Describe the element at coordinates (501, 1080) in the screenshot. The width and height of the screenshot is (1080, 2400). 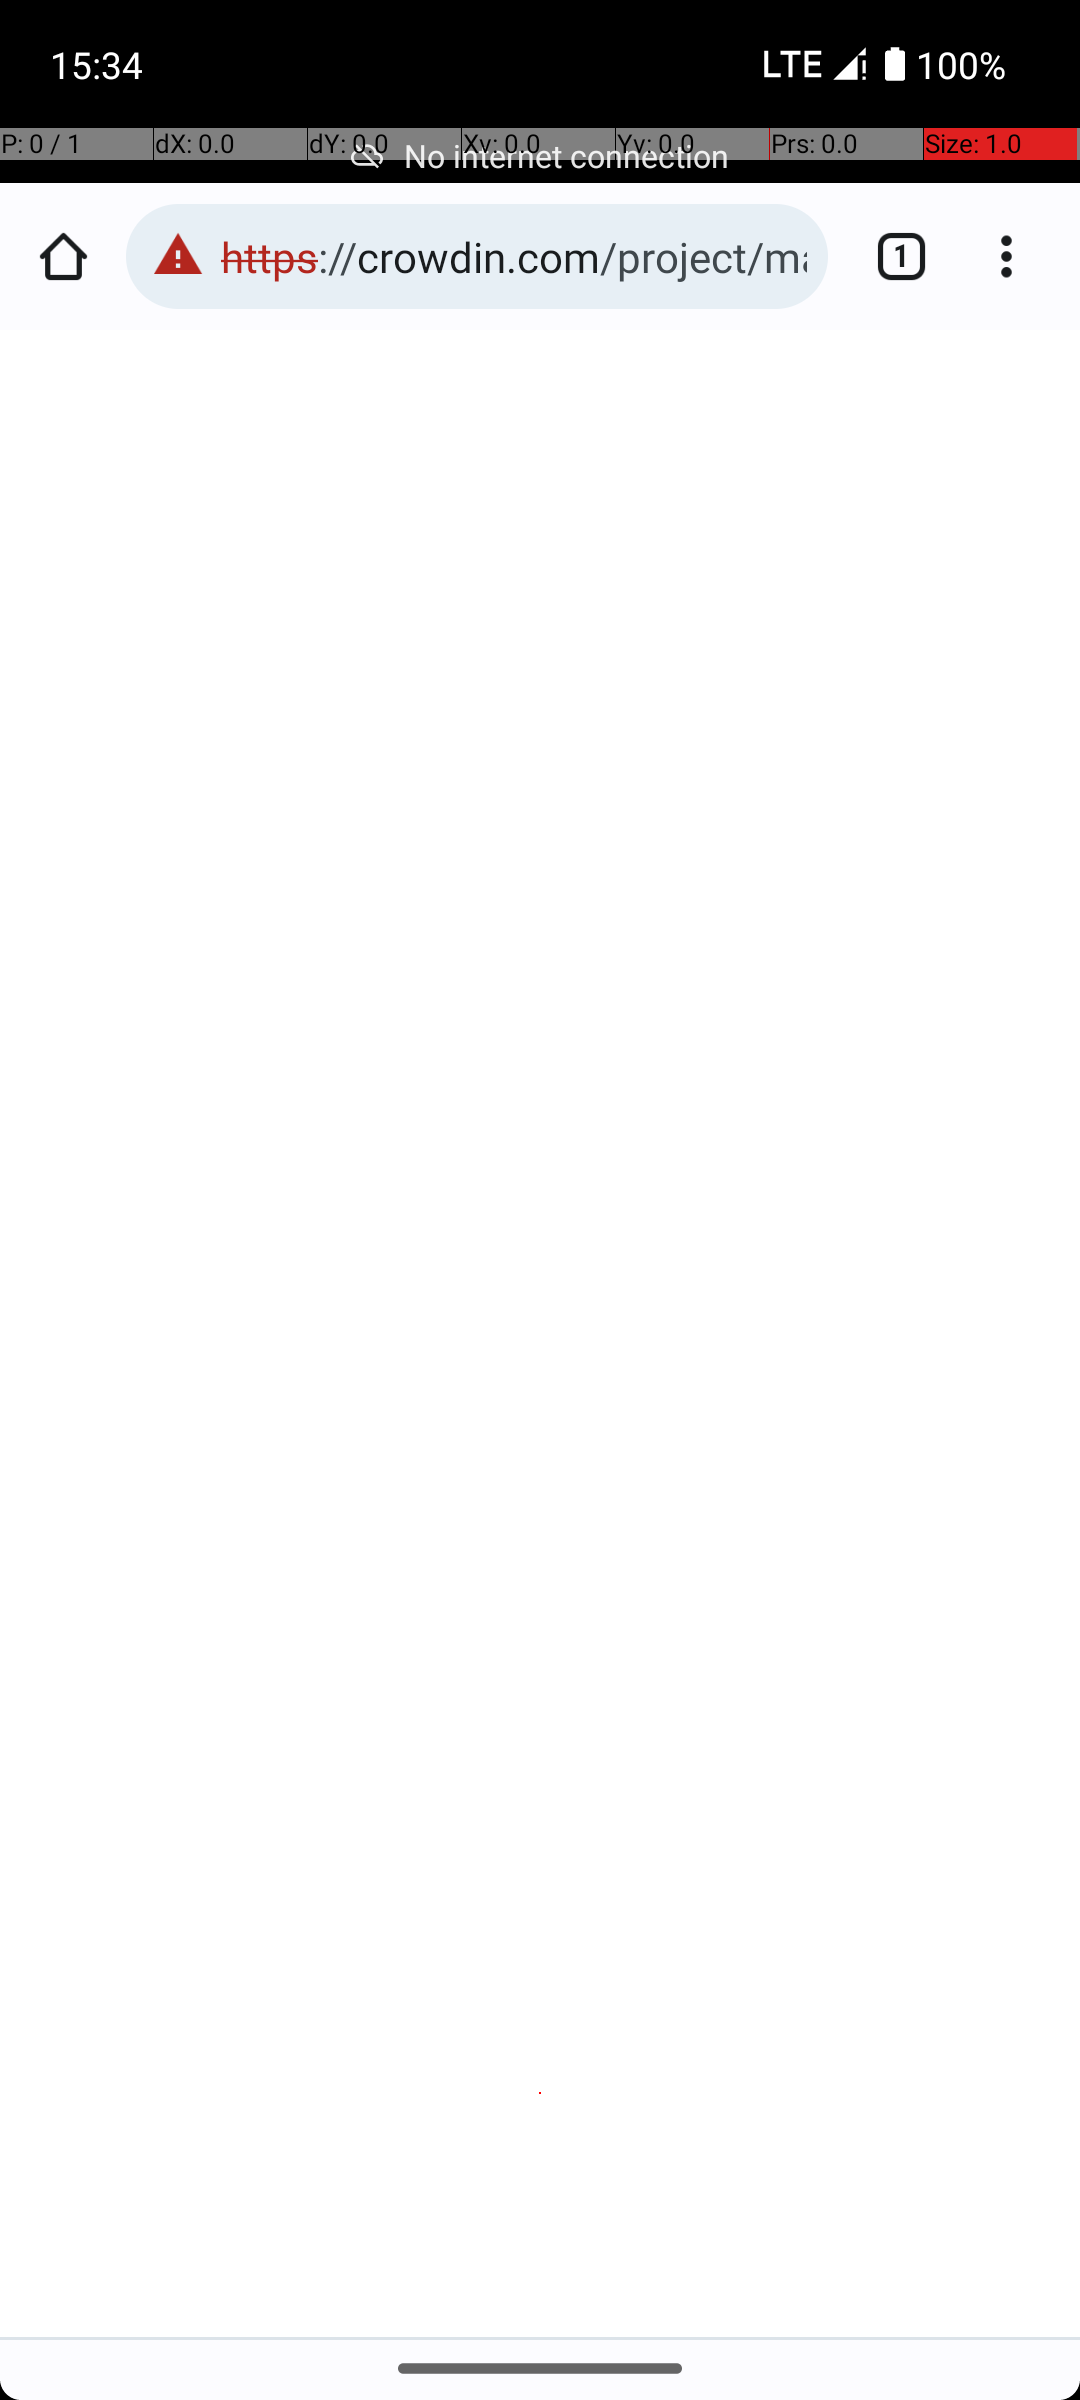
I see ` (for example, passwords, messages, or credit cards). ` at that location.